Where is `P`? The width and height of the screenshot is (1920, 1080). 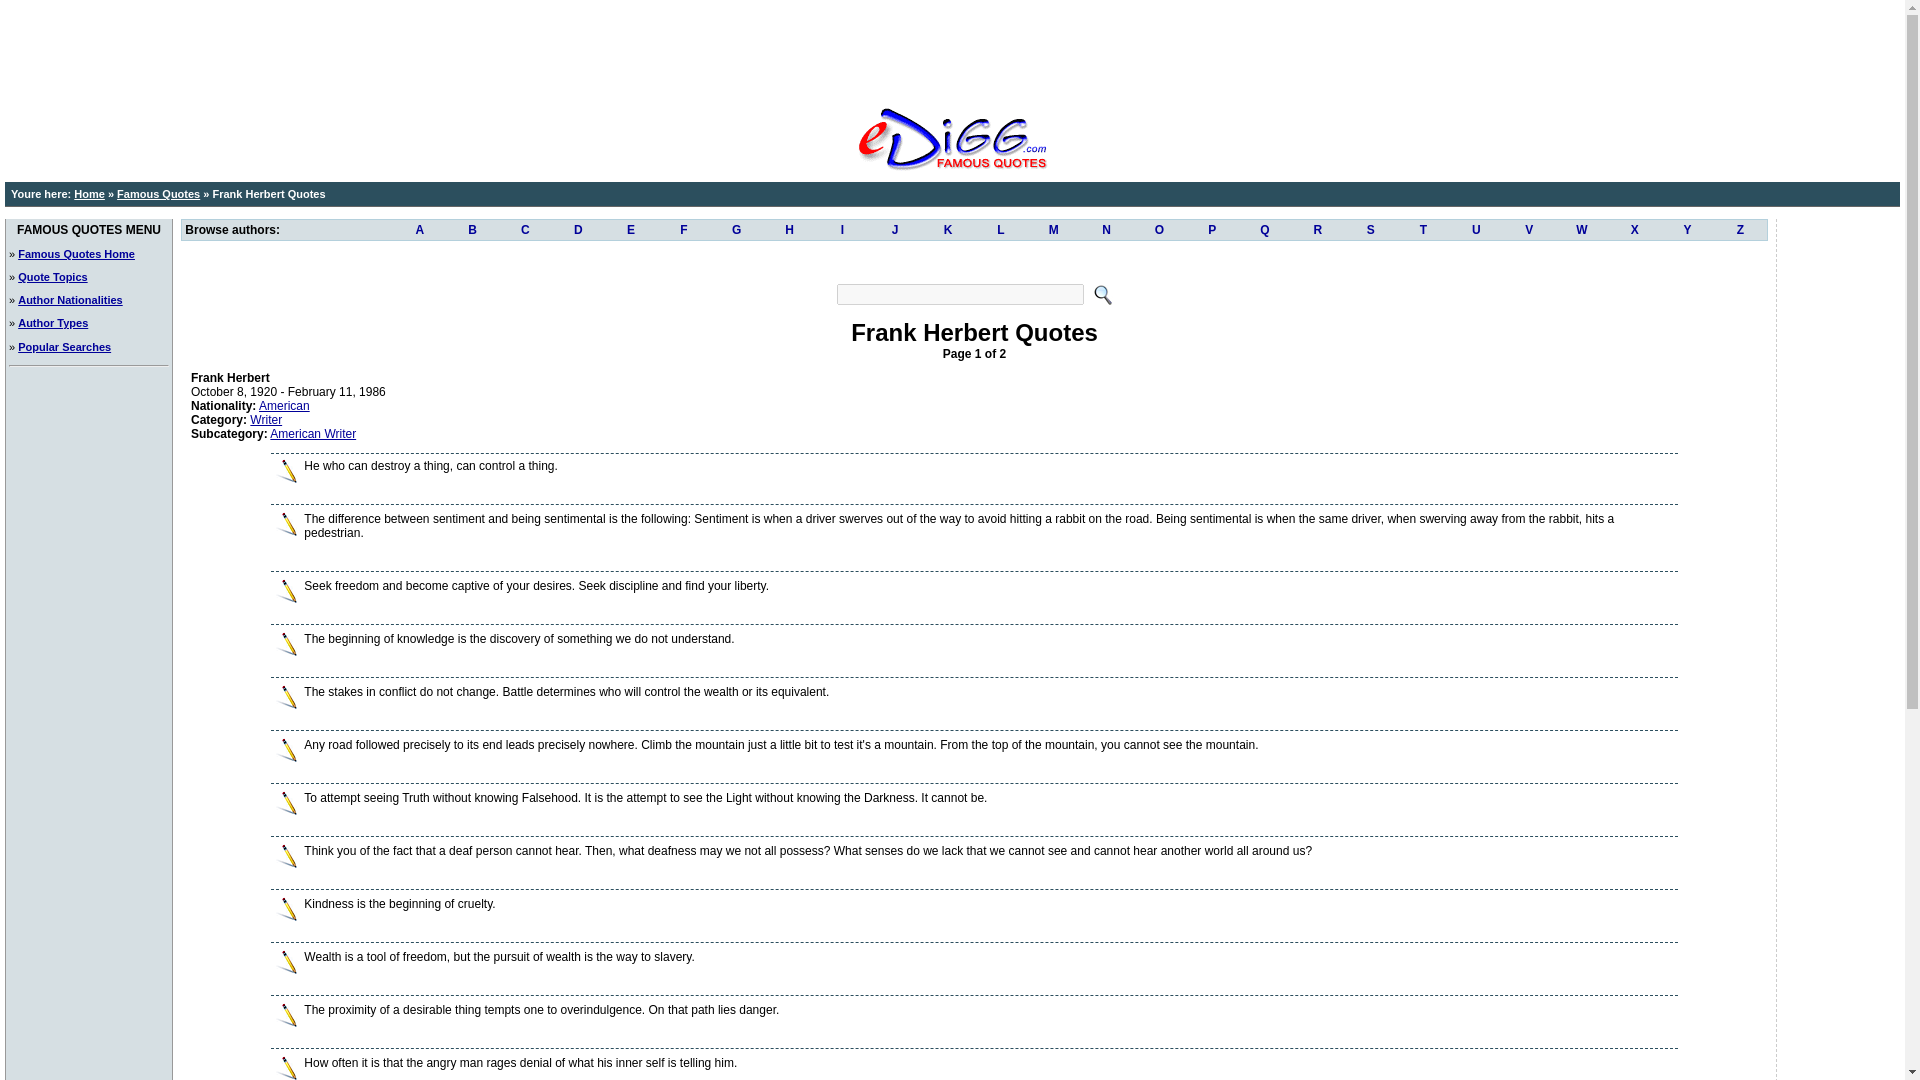 P is located at coordinates (1212, 230).